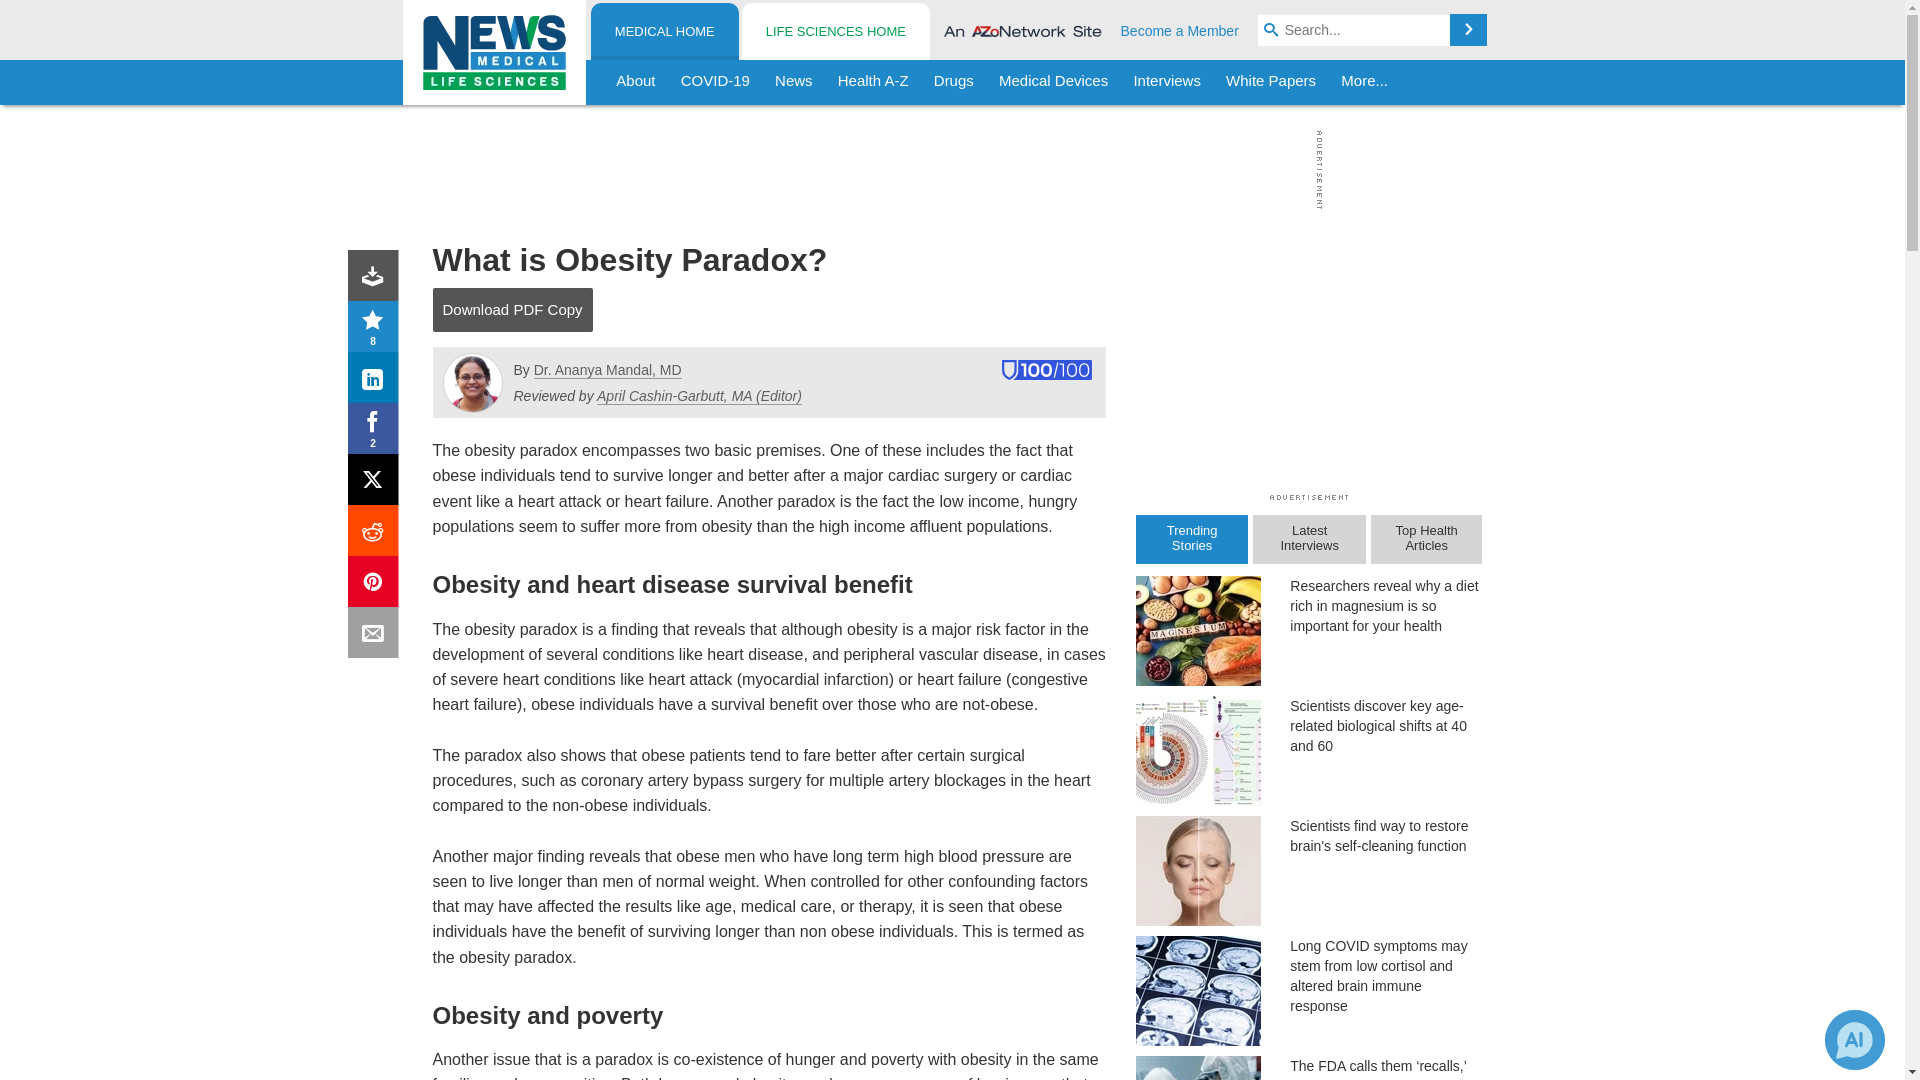  Describe the element at coordinates (665, 32) in the screenshot. I see `MEDICAL HOME` at that location.